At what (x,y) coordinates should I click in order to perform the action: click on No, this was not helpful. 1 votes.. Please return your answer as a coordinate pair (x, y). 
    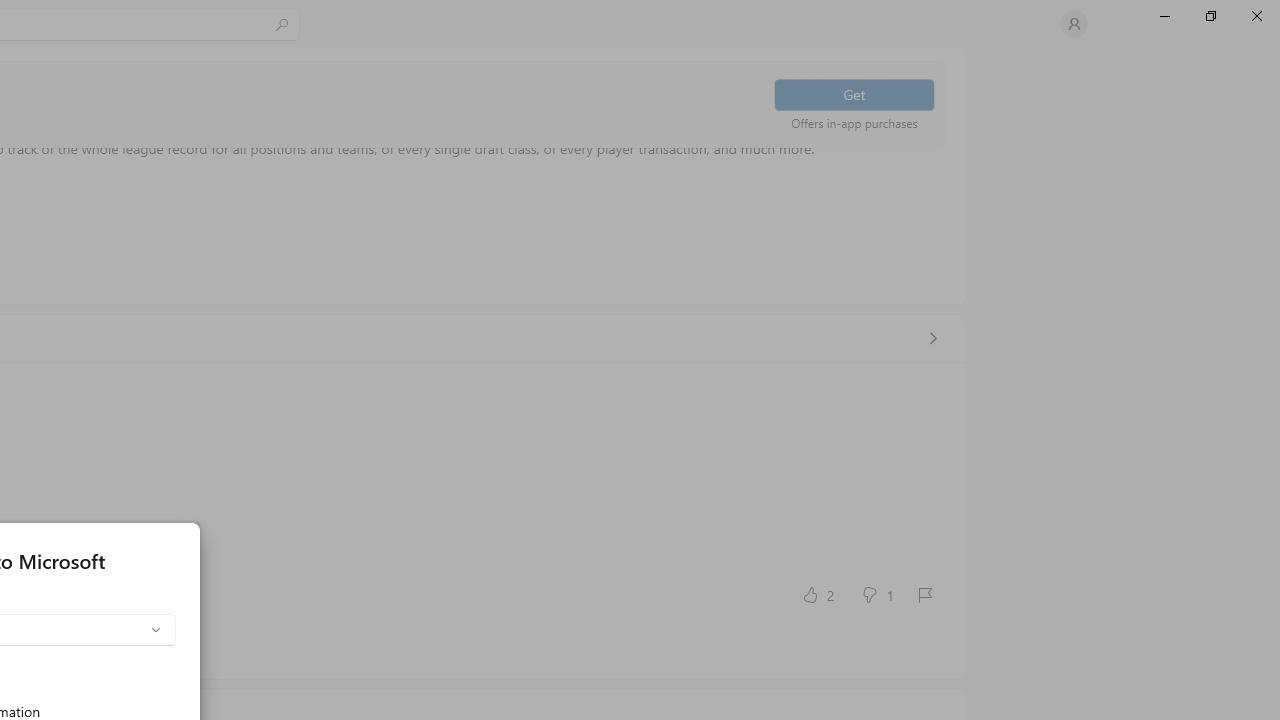
    Looking at the image, I should click on (876, 594).